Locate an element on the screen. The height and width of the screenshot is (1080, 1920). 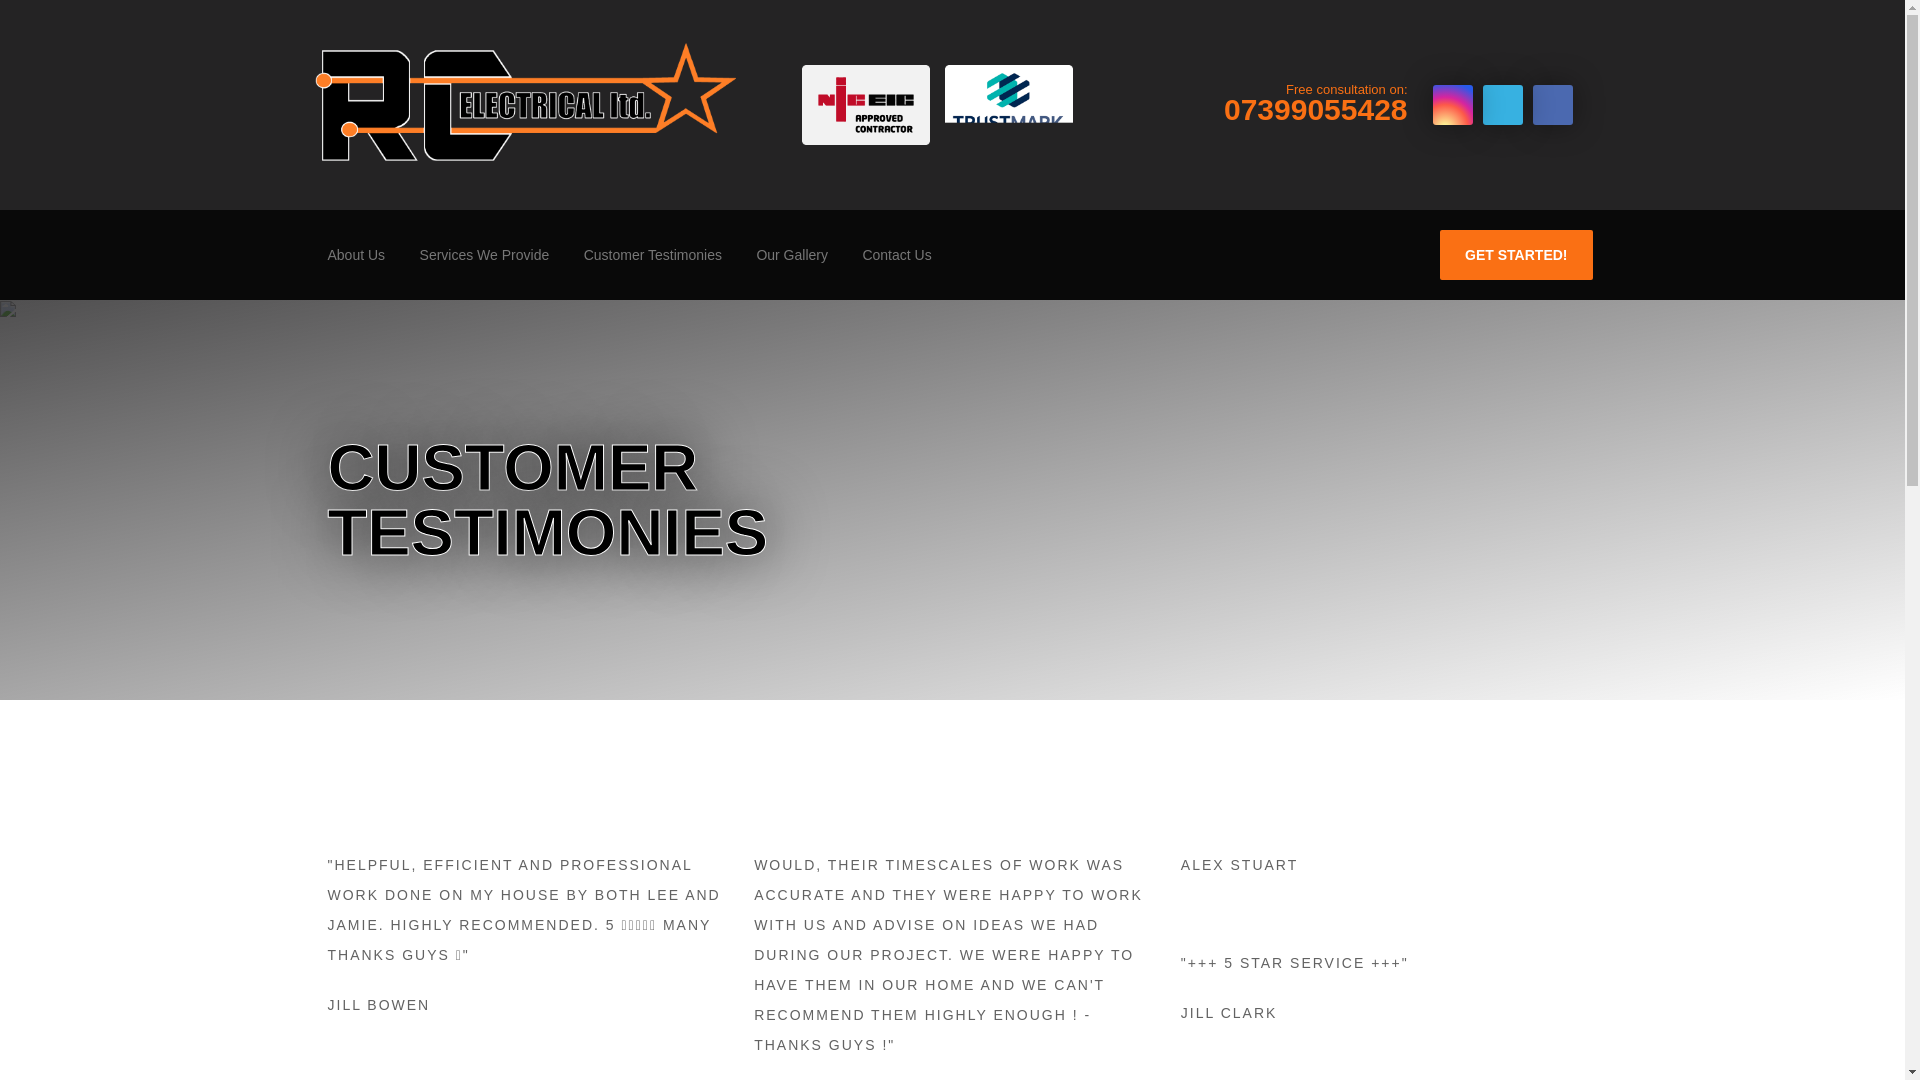
GET STARTED! is located at coordinates (1316, 102).